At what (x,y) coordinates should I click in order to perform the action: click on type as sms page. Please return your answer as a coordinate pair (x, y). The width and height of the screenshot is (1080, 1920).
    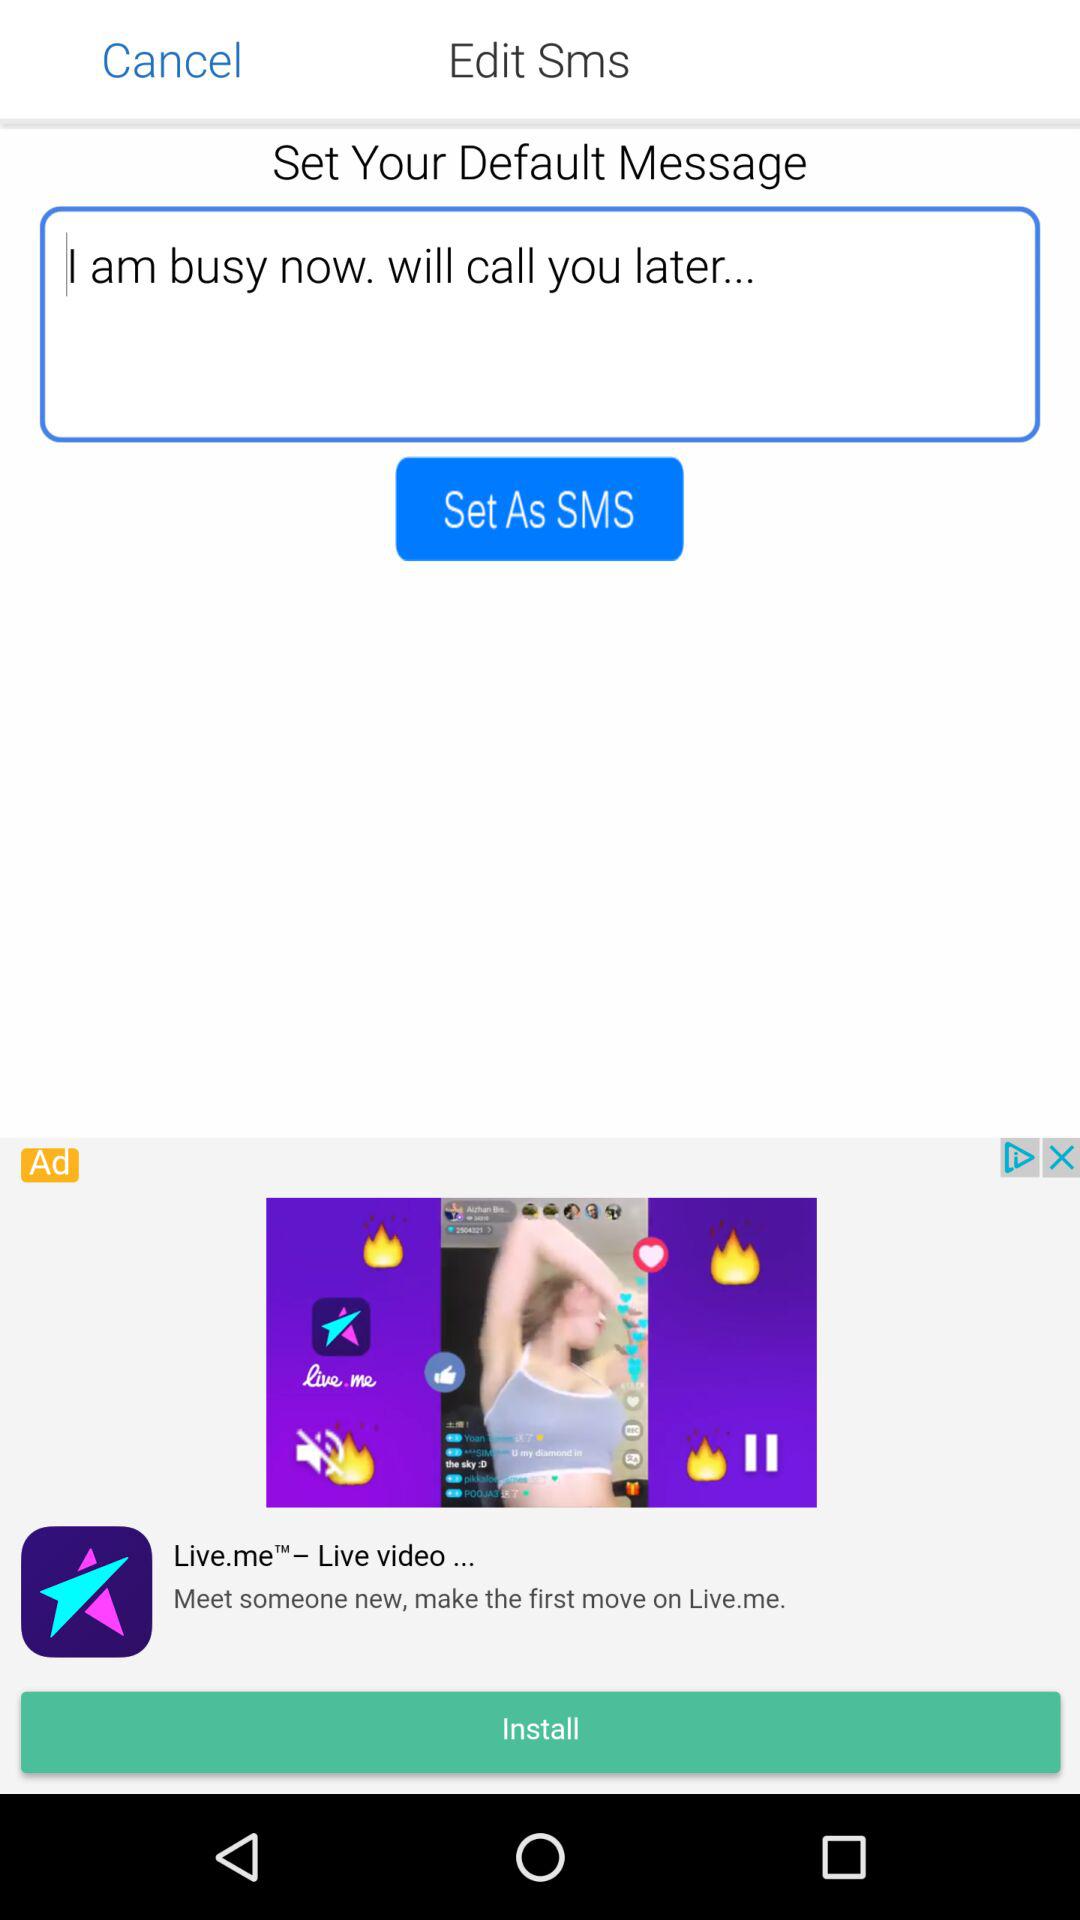
    Looking at the image, I should click on (540, 508).